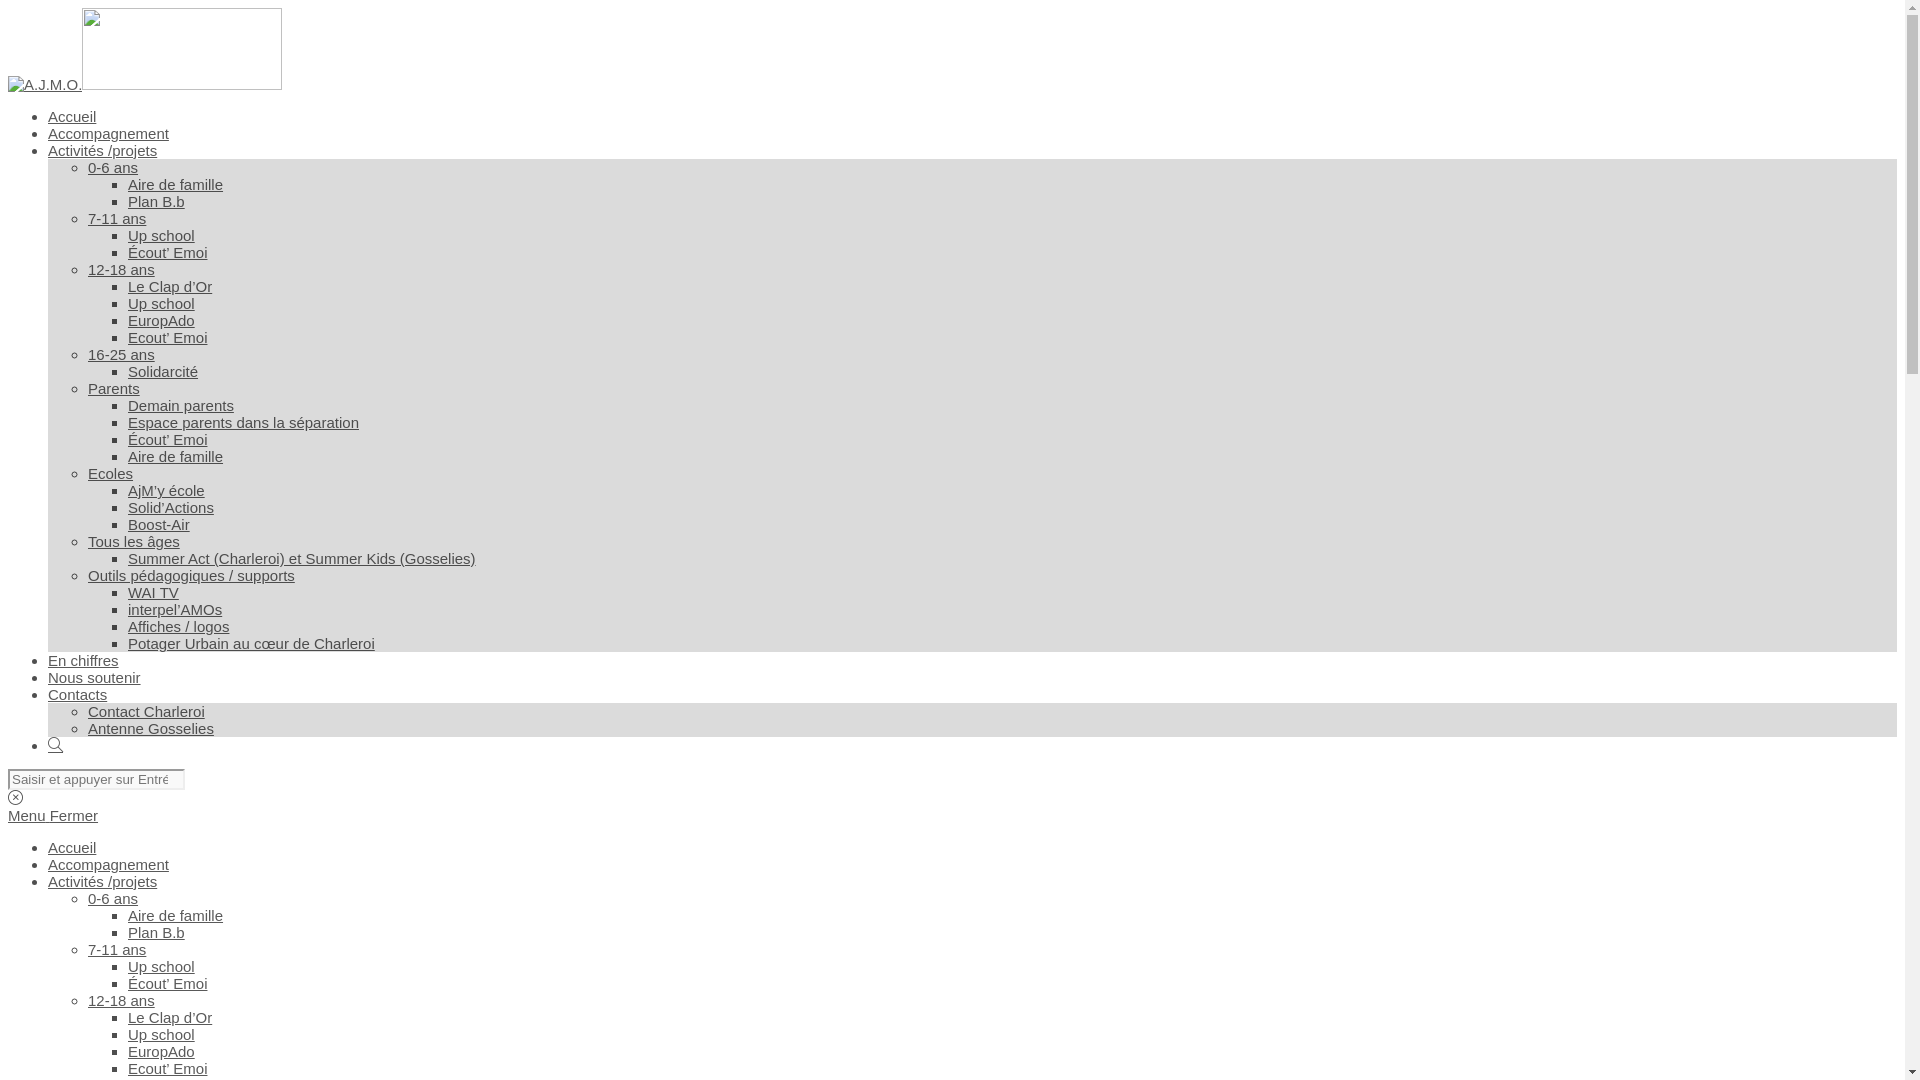 The width and height of the screenshot is (1920, 1080). Describe the element at coordinates (162, 320) in the screenshot. I see `EuropAdo` at that location.